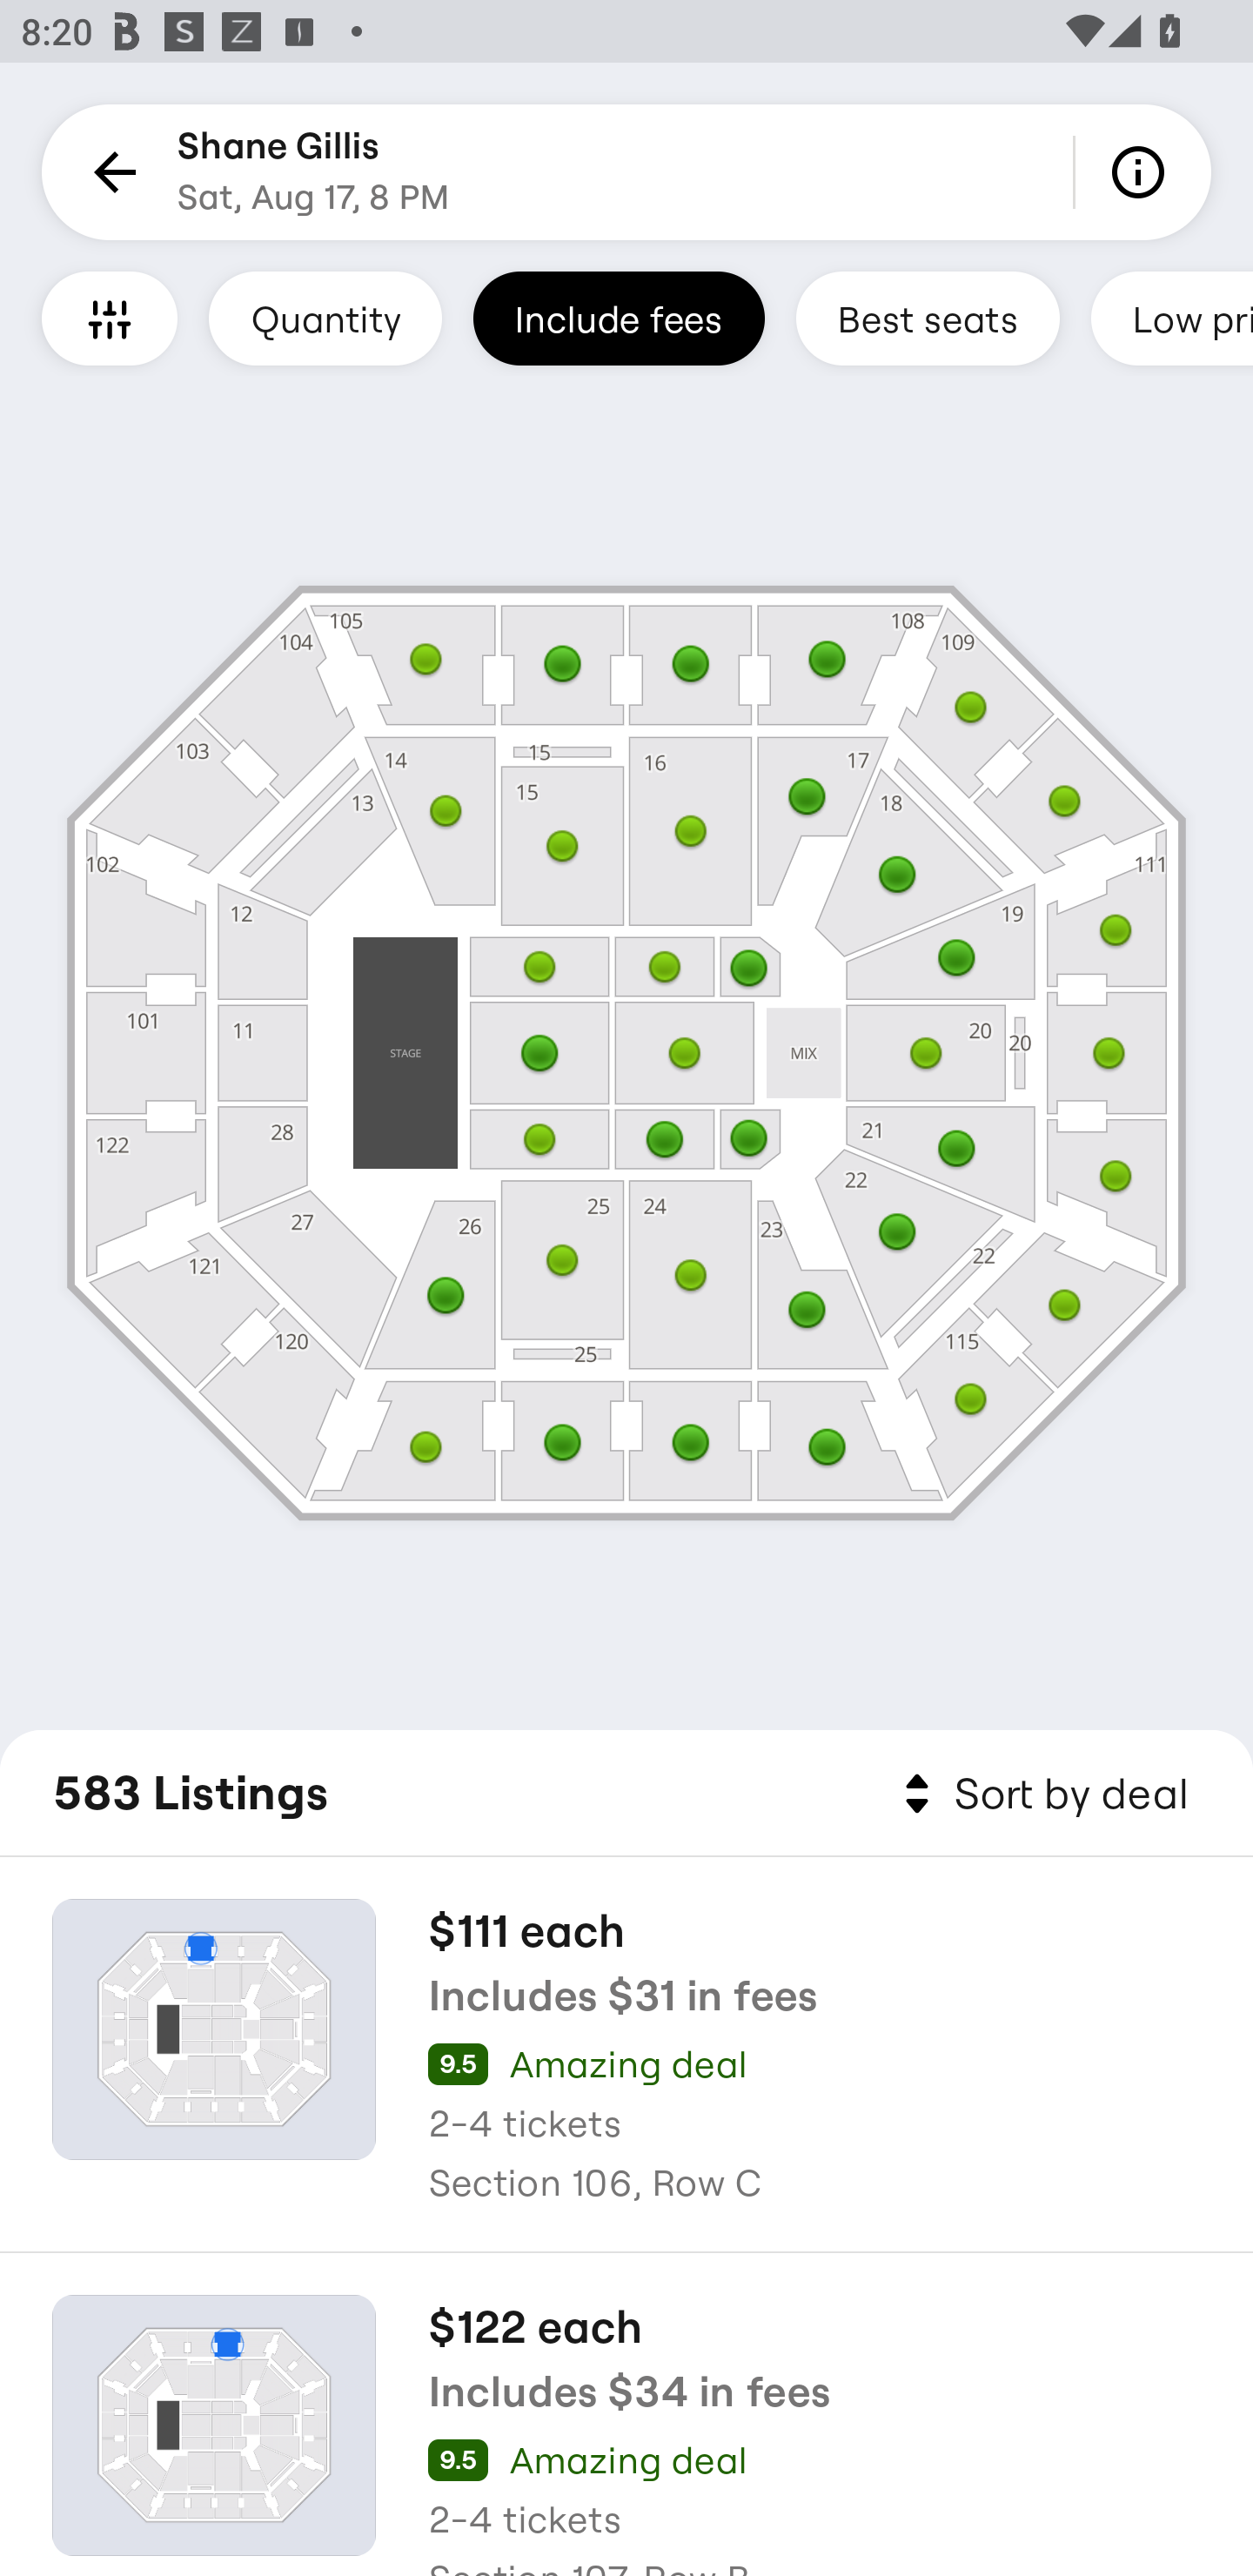  Describe the element at coordinates (325, 318) in the screenshot. I see `Quantity` at that location.